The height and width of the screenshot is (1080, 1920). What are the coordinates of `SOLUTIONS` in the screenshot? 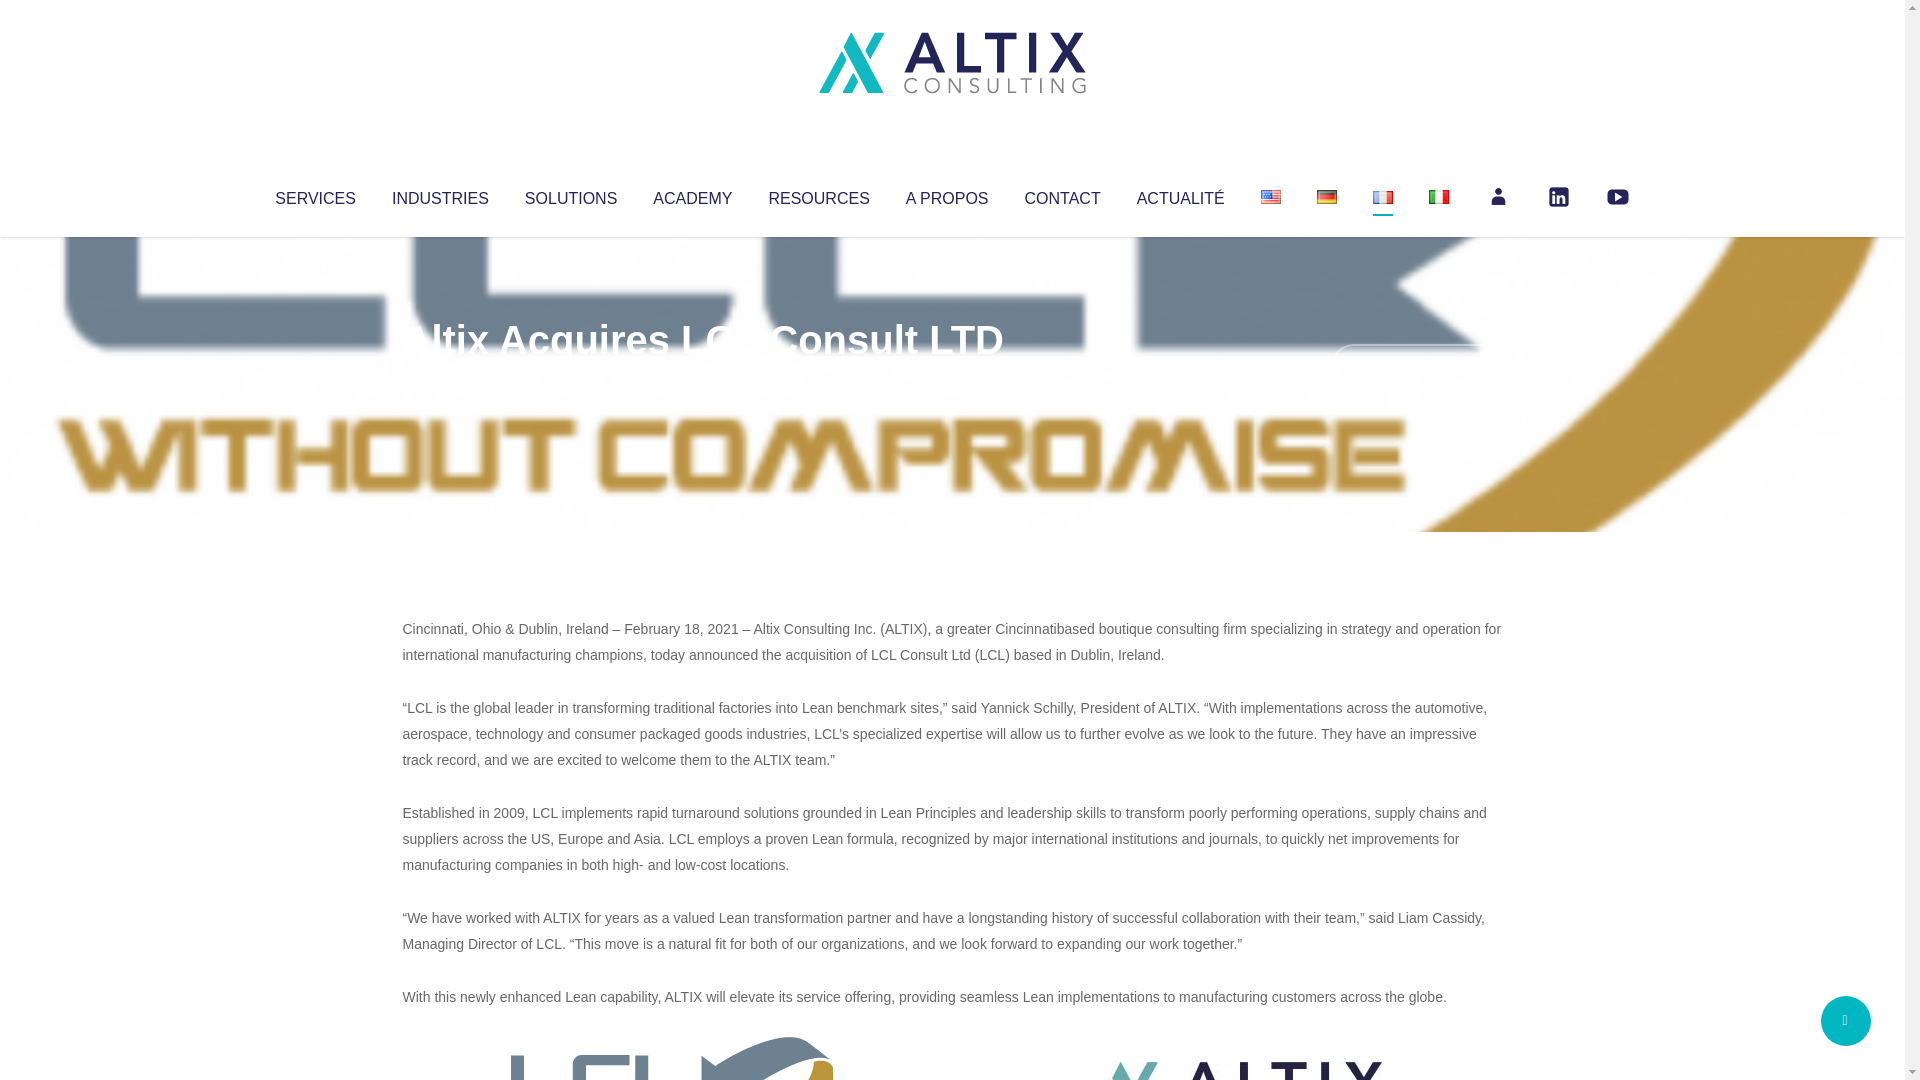 It's located at (570, 194).